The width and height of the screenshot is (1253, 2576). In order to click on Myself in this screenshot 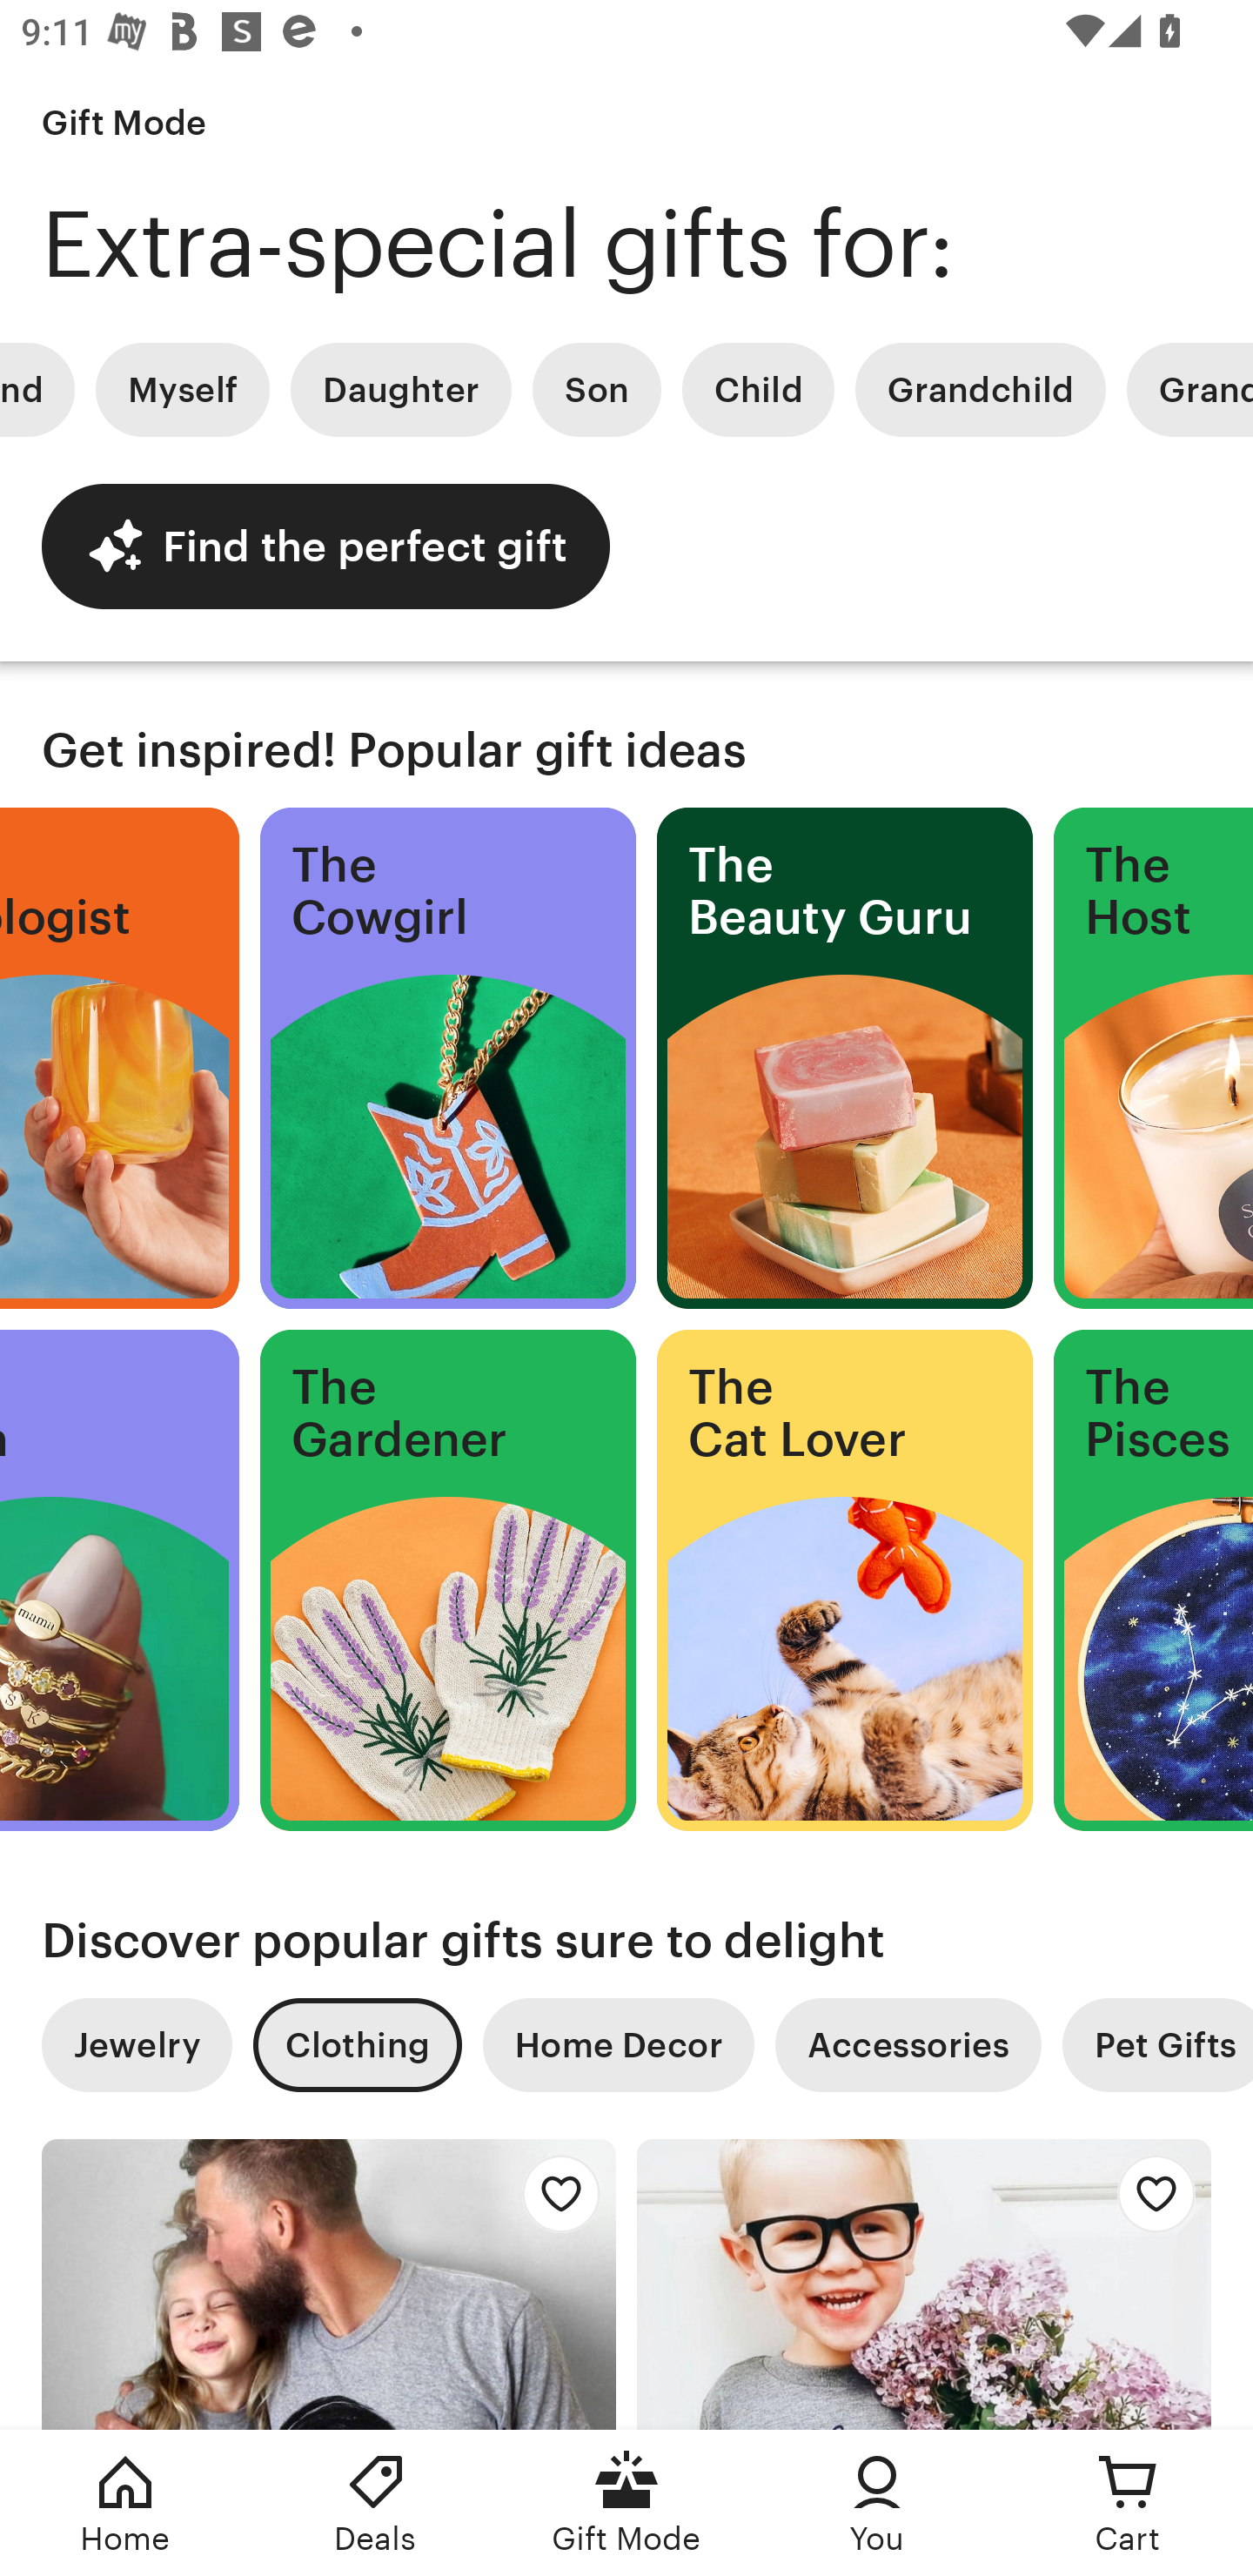, I will do `click(182, 390)`.